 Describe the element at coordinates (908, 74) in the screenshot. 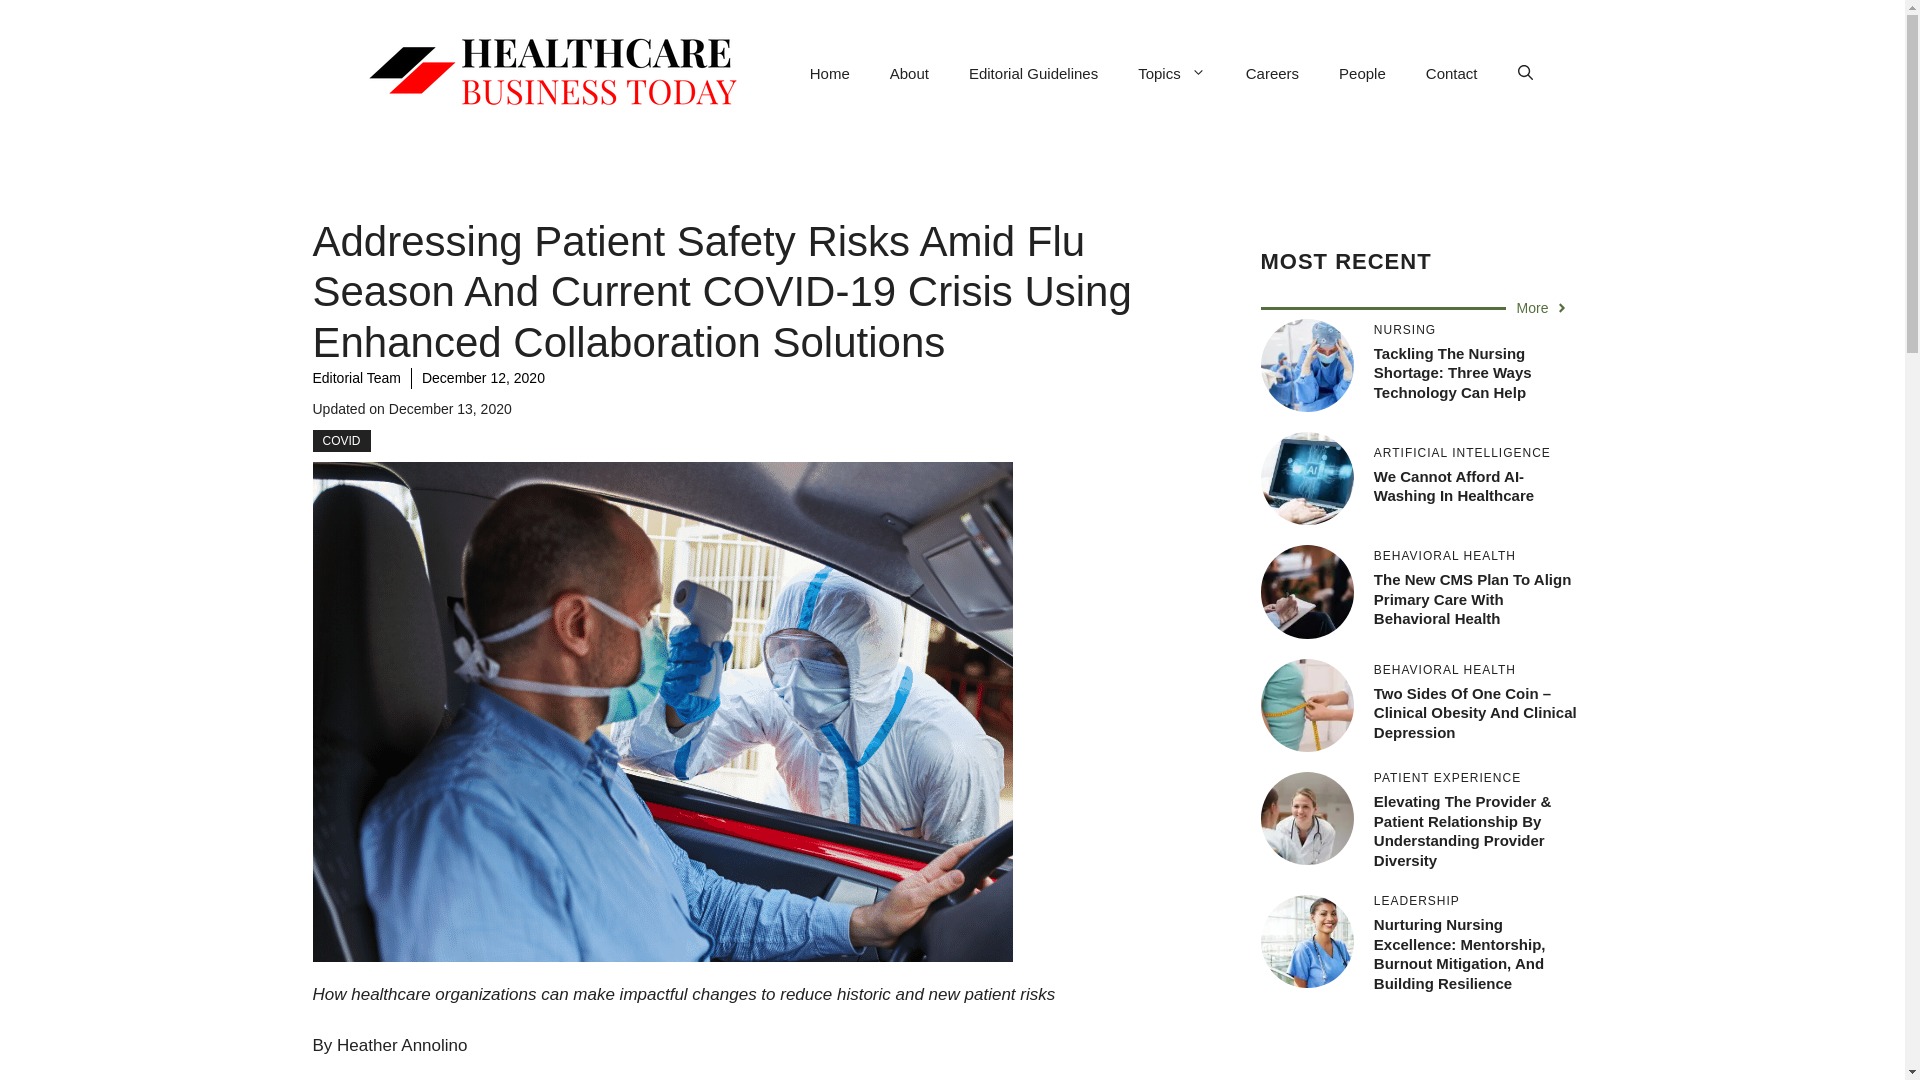

I see `About` at that location.